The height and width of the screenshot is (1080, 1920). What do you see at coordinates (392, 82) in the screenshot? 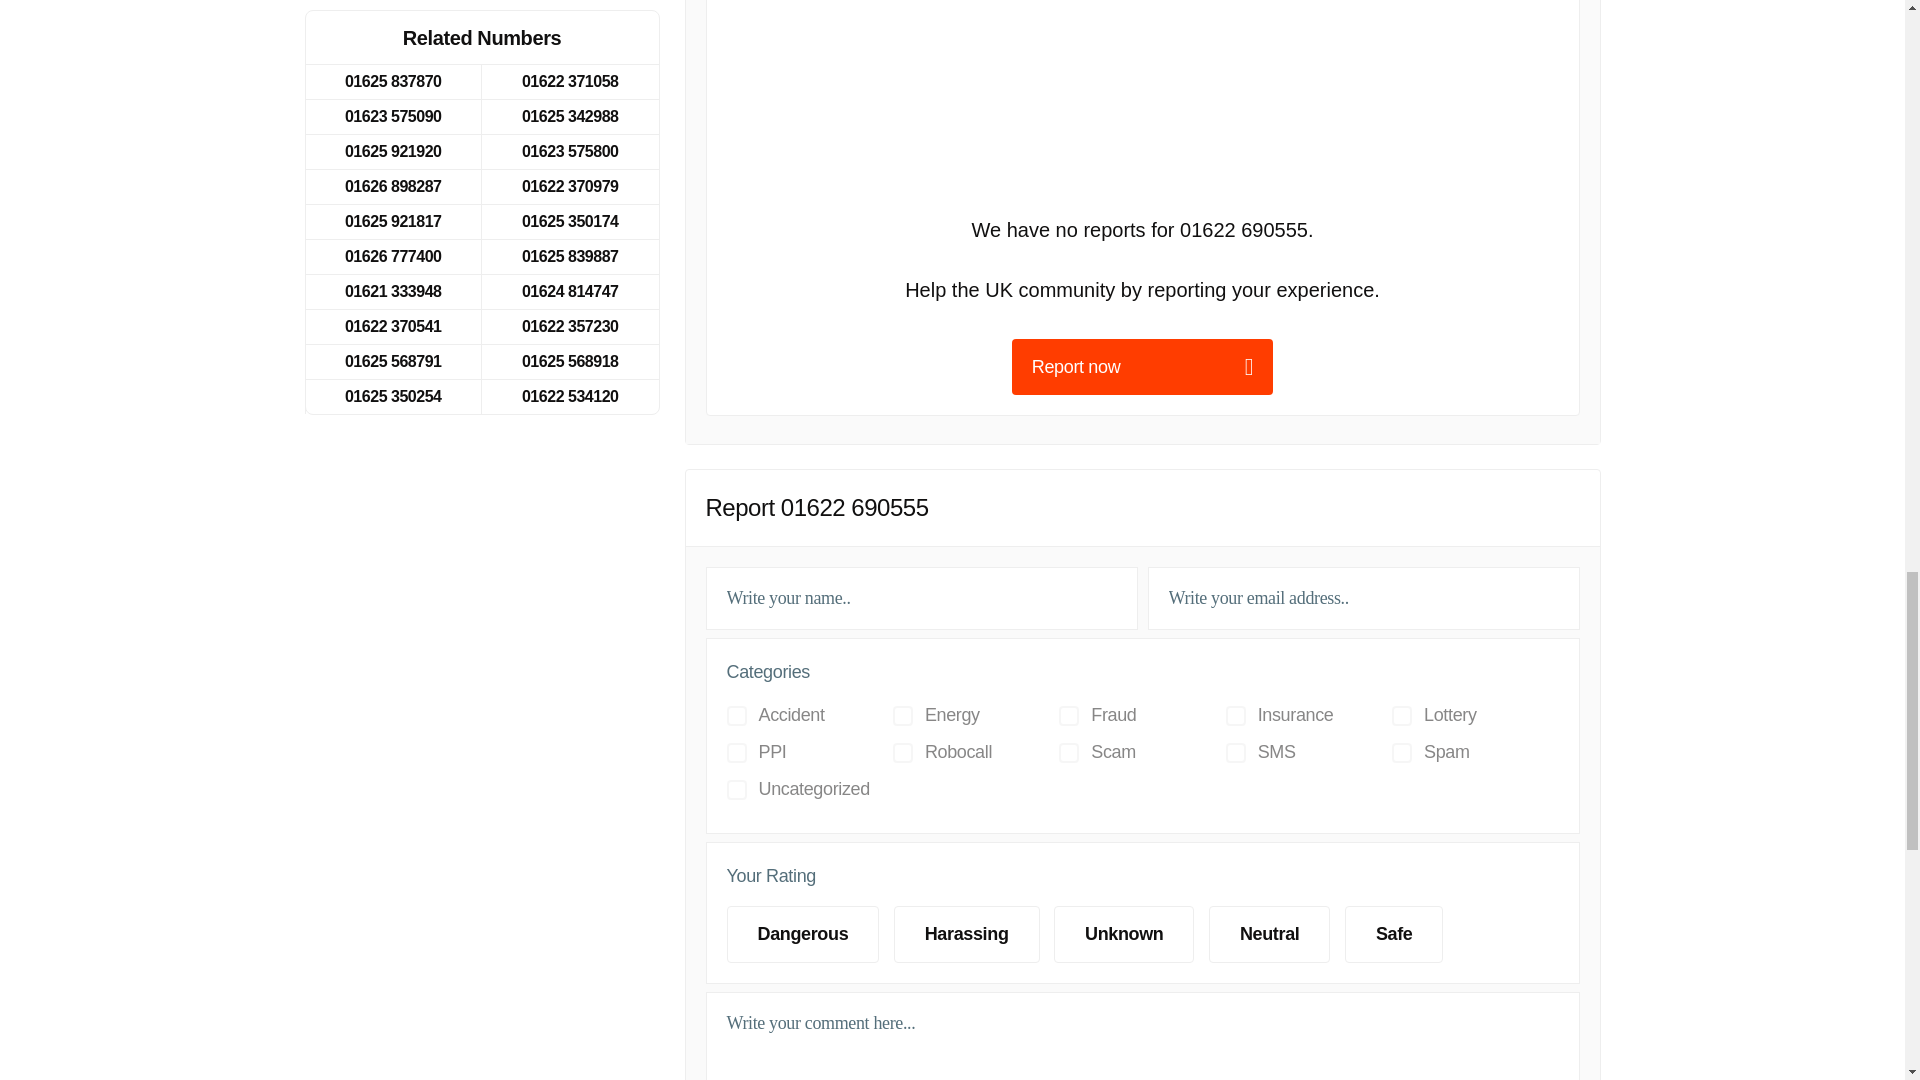
I see `01625 837870 Reports` at bounding box center [392, 82].